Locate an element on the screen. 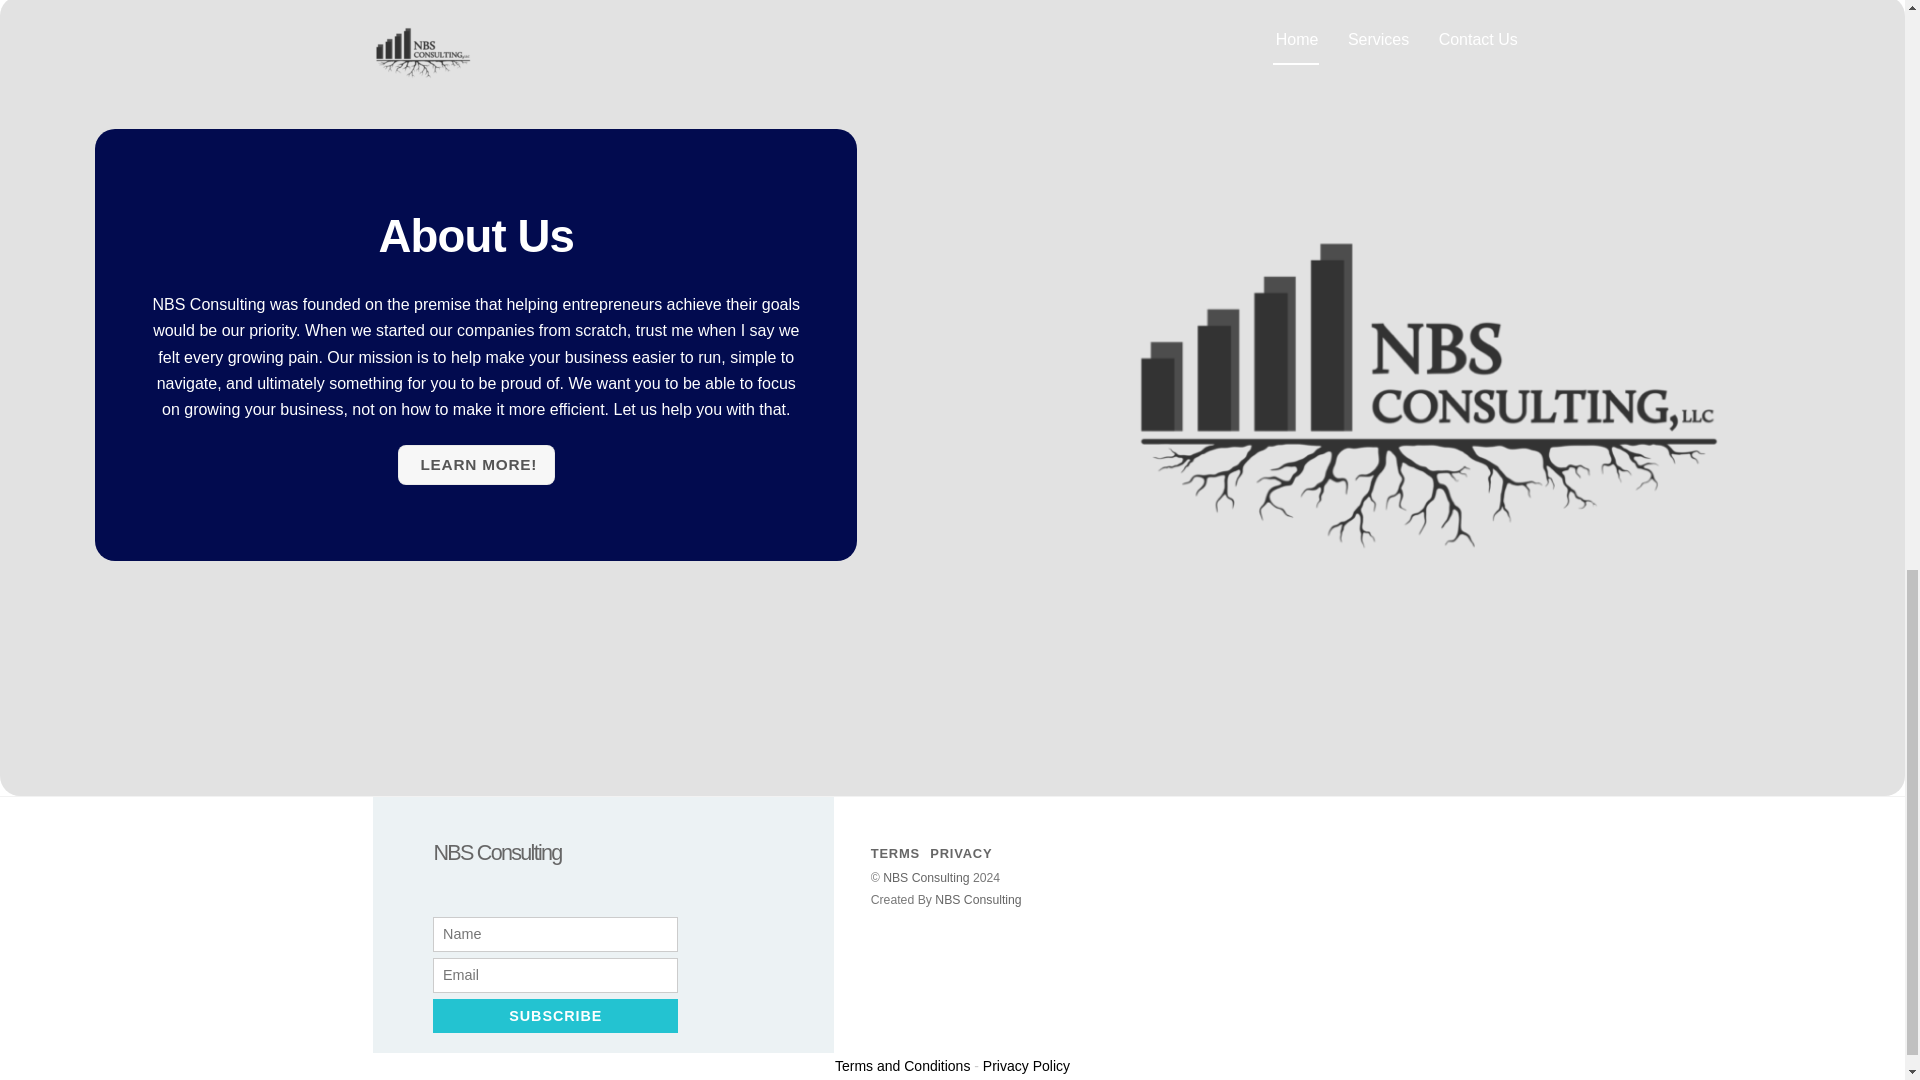 Image resolution: width=1920 pixels, height=1080 pixels. NBS Consulting is located at coordinates (926, 877).